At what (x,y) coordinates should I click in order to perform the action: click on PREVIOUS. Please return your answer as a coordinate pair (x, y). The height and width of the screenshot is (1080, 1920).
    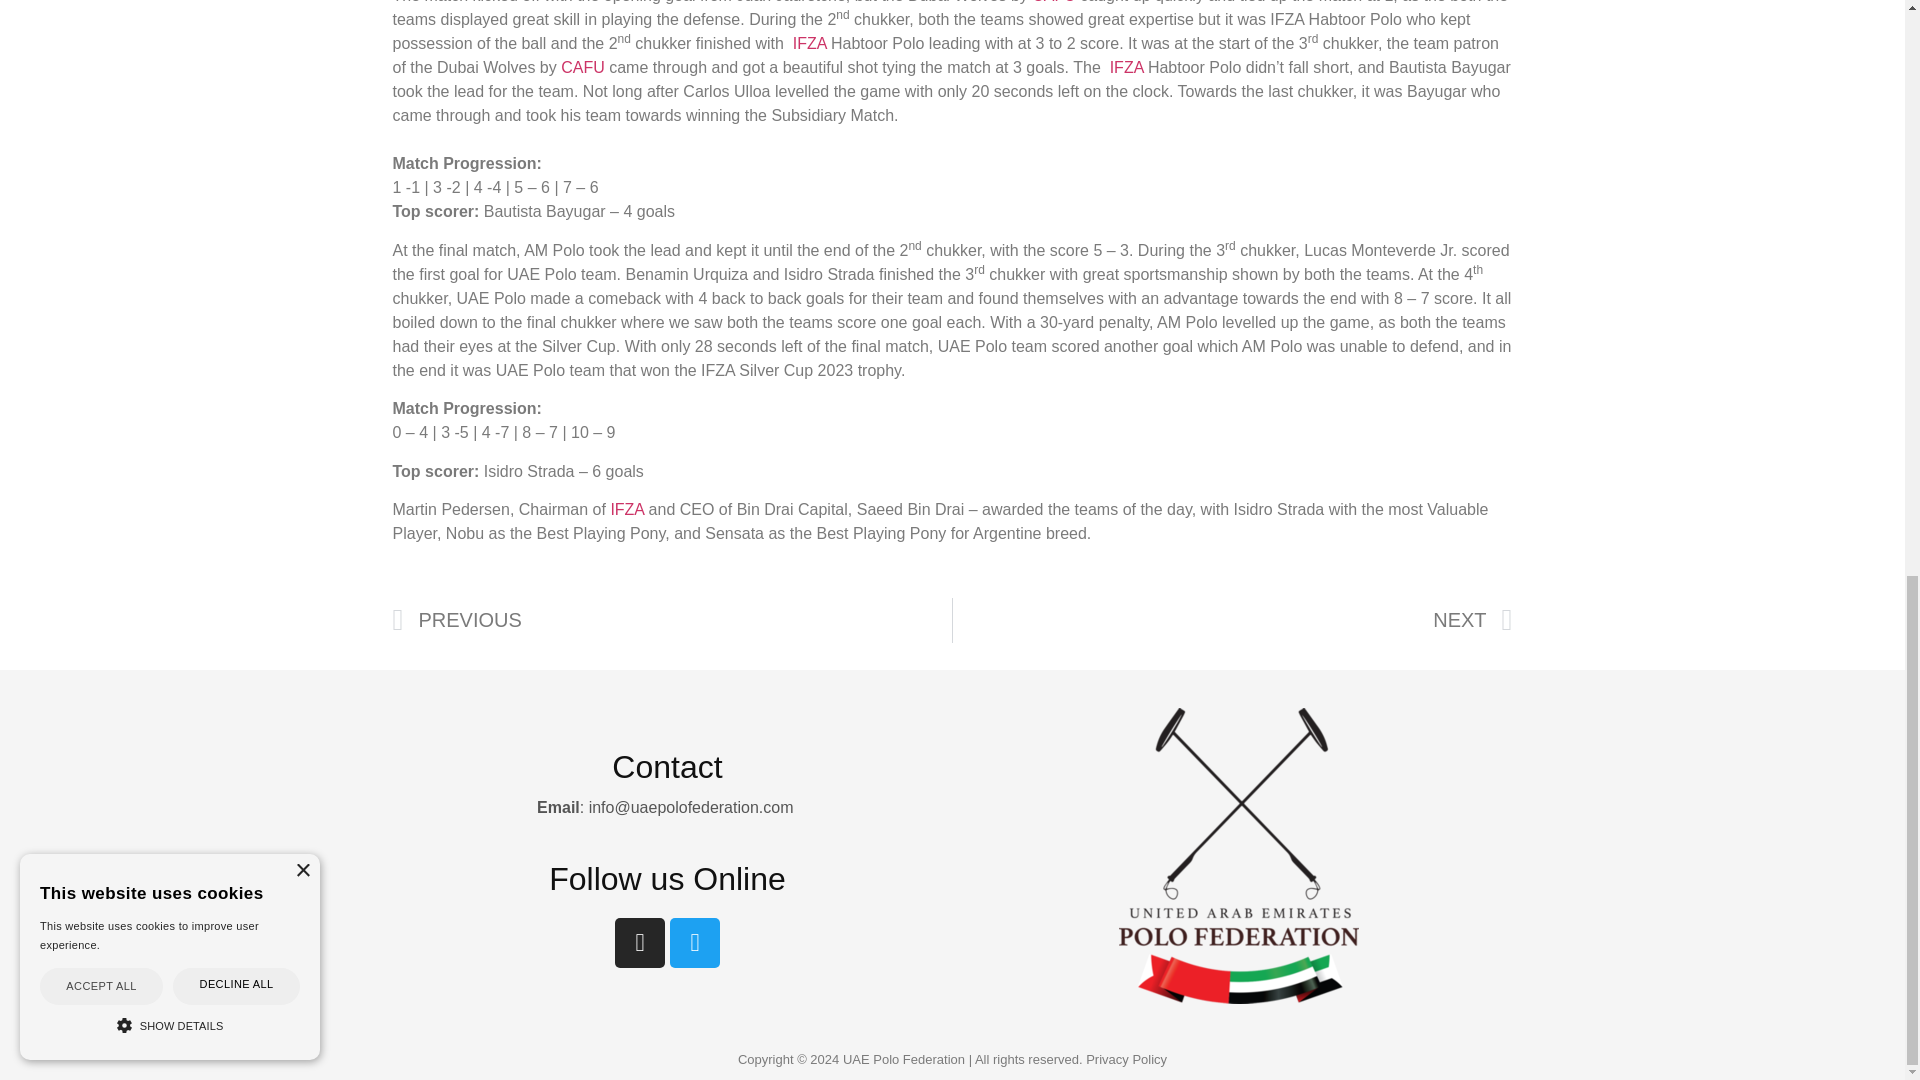
    Looking at the image, I should click on (672, 620).